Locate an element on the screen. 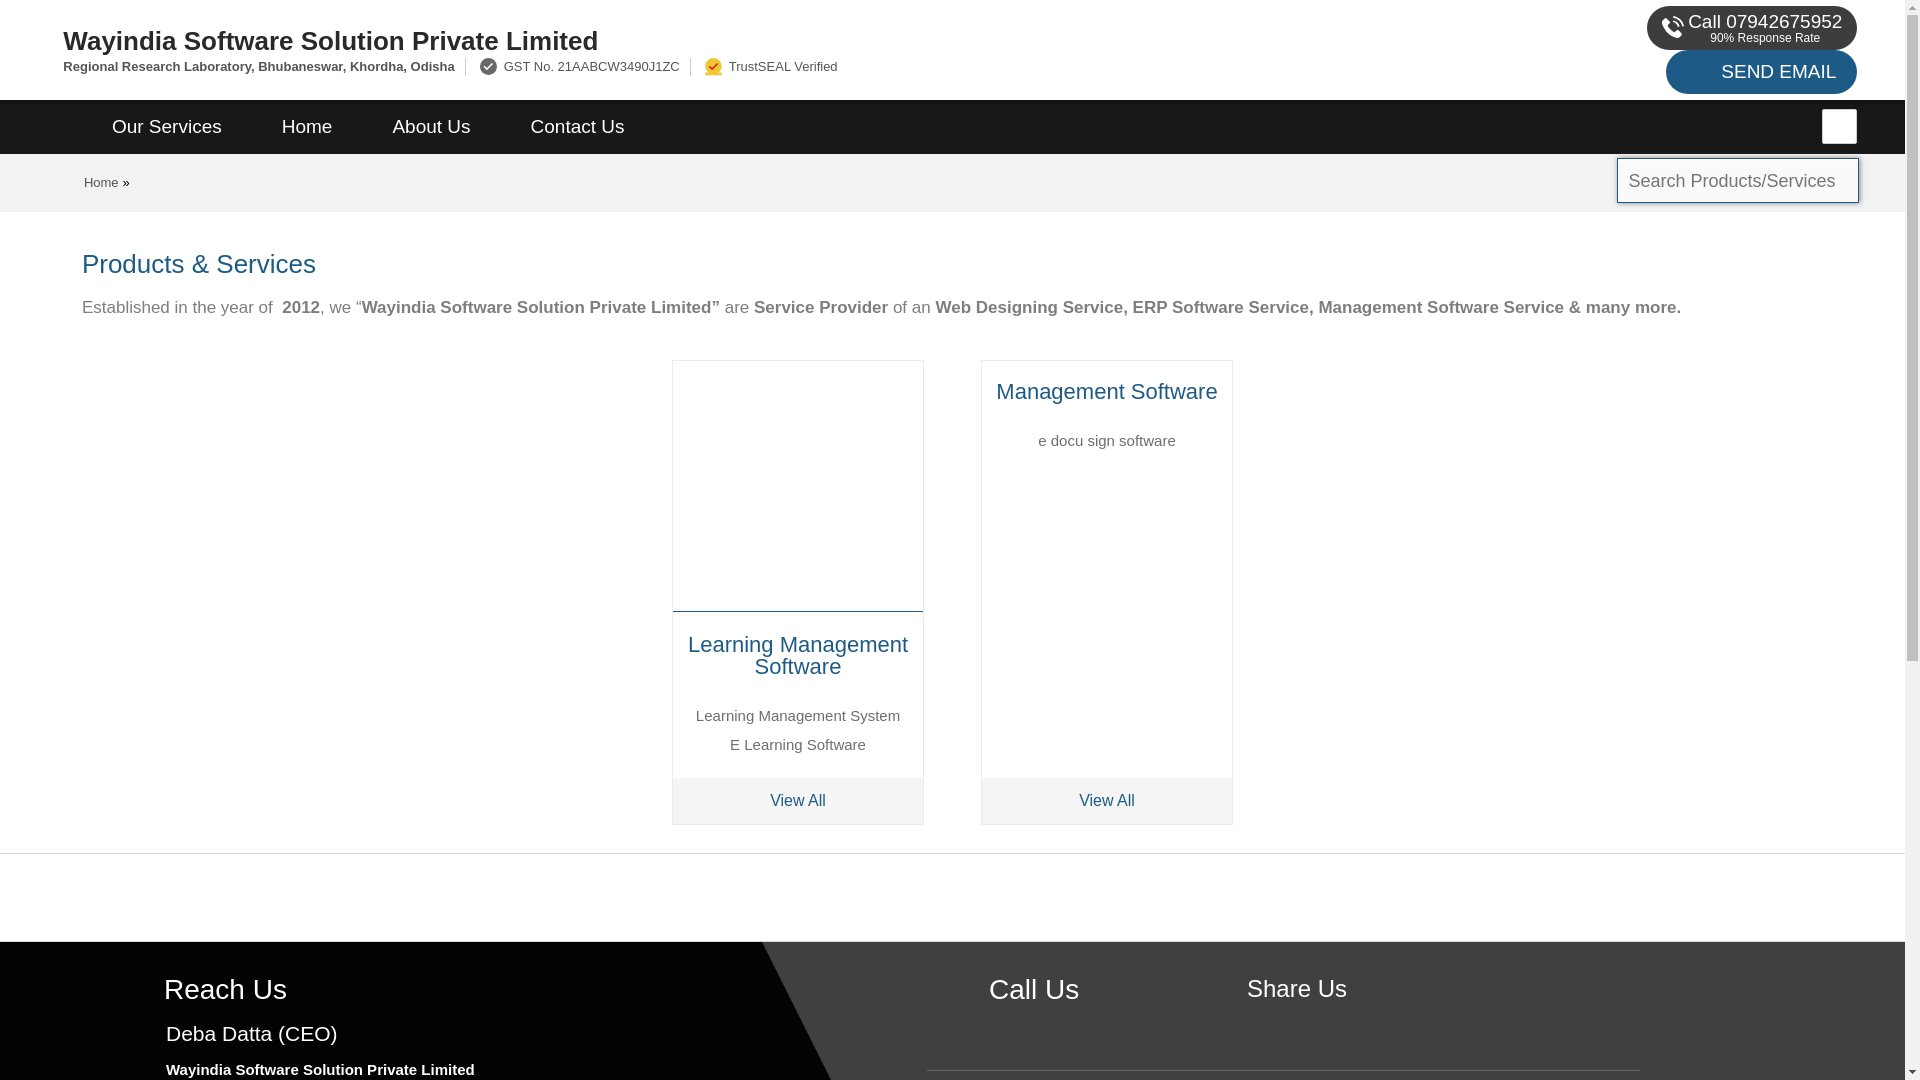  View All is located at coordinates (1106, 800).